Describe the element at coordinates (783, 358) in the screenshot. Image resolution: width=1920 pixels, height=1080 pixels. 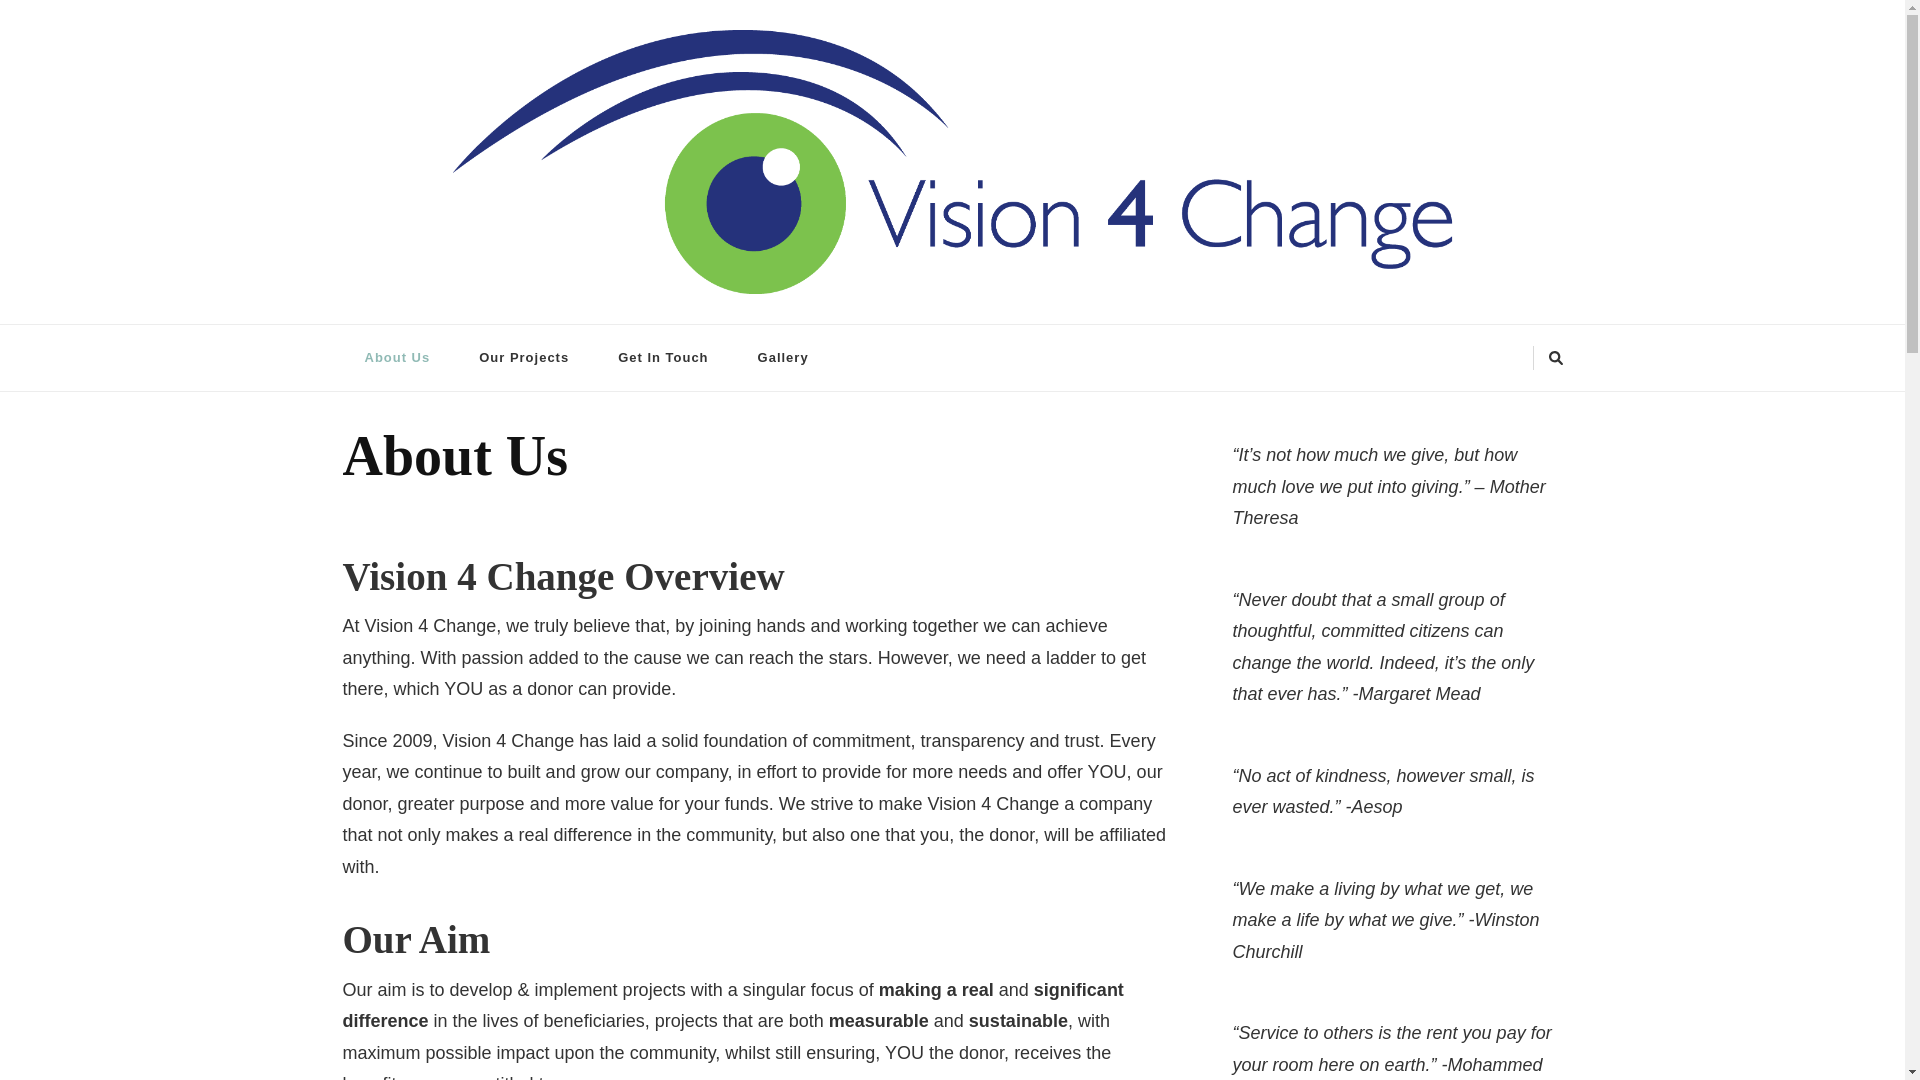
I see `Gallery` at that location.